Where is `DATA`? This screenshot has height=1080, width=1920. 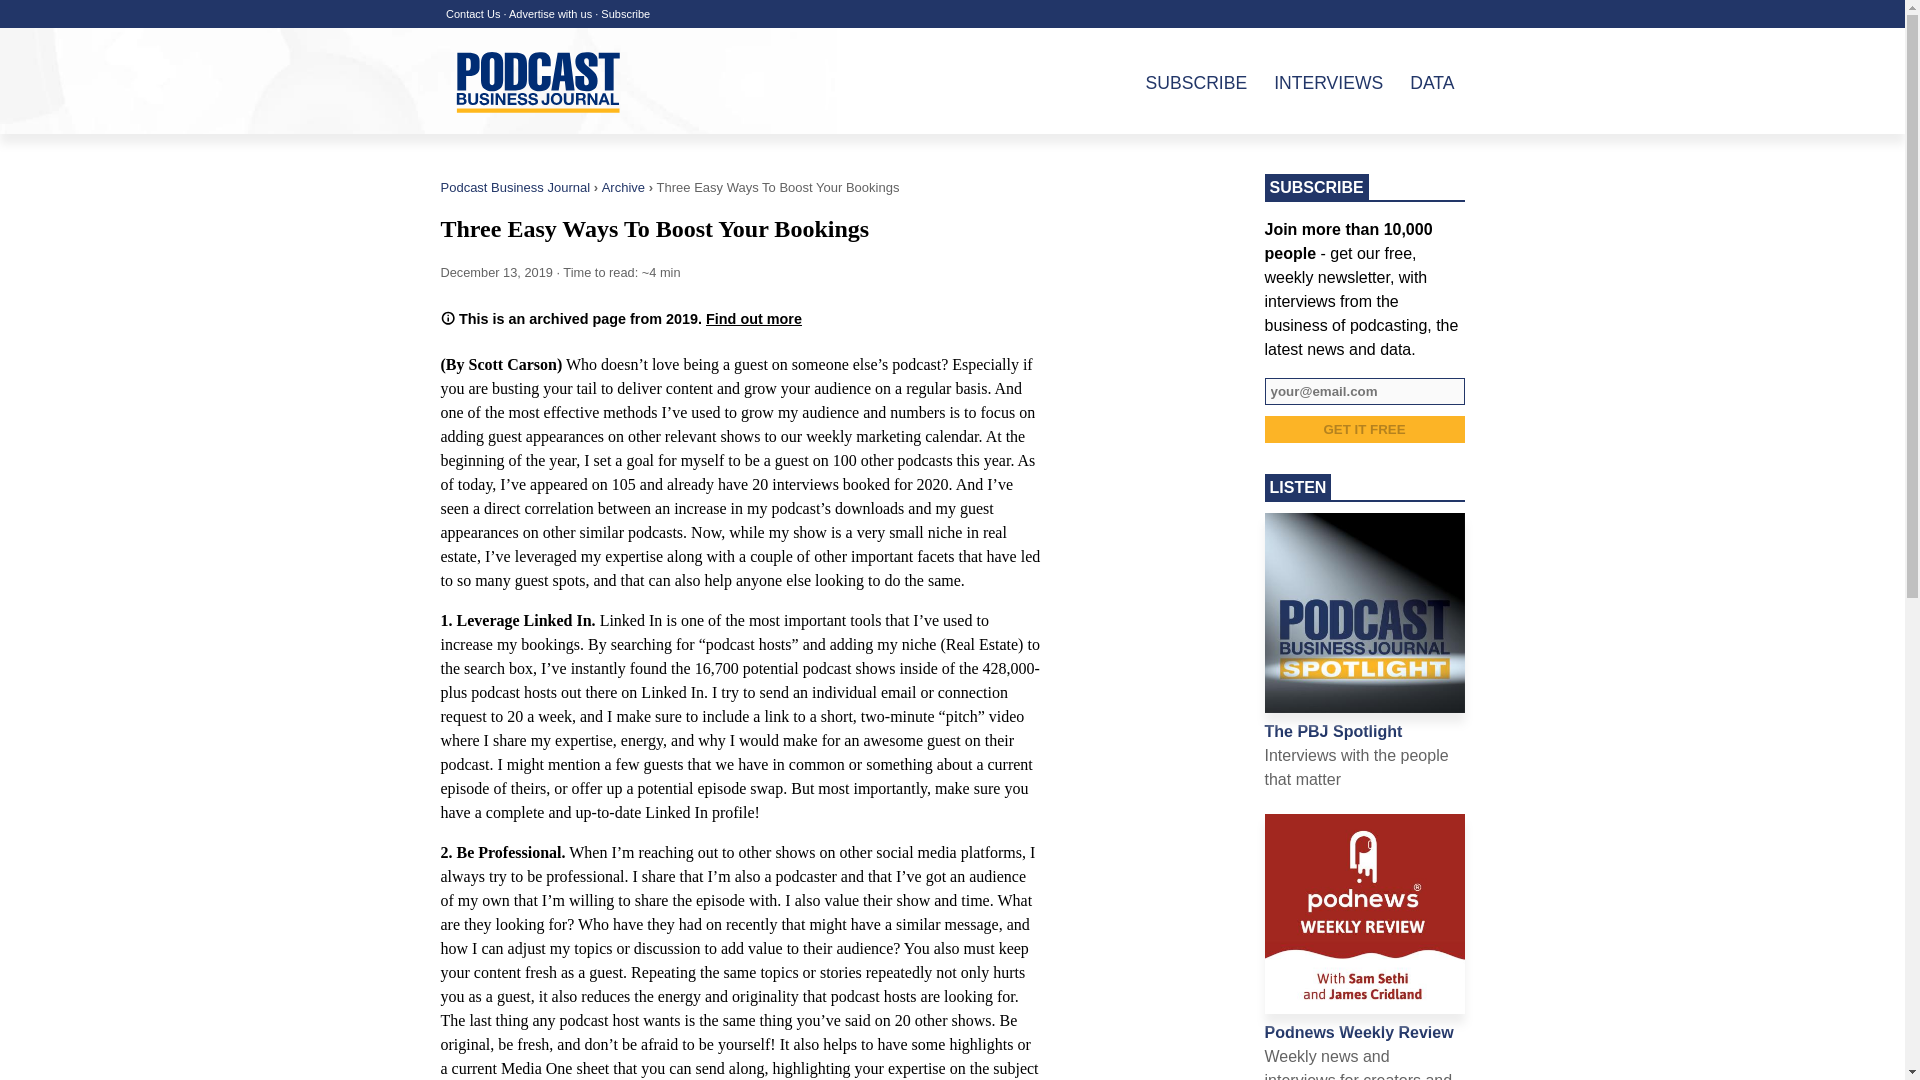
DATA is located at coordinates (1420, 82).